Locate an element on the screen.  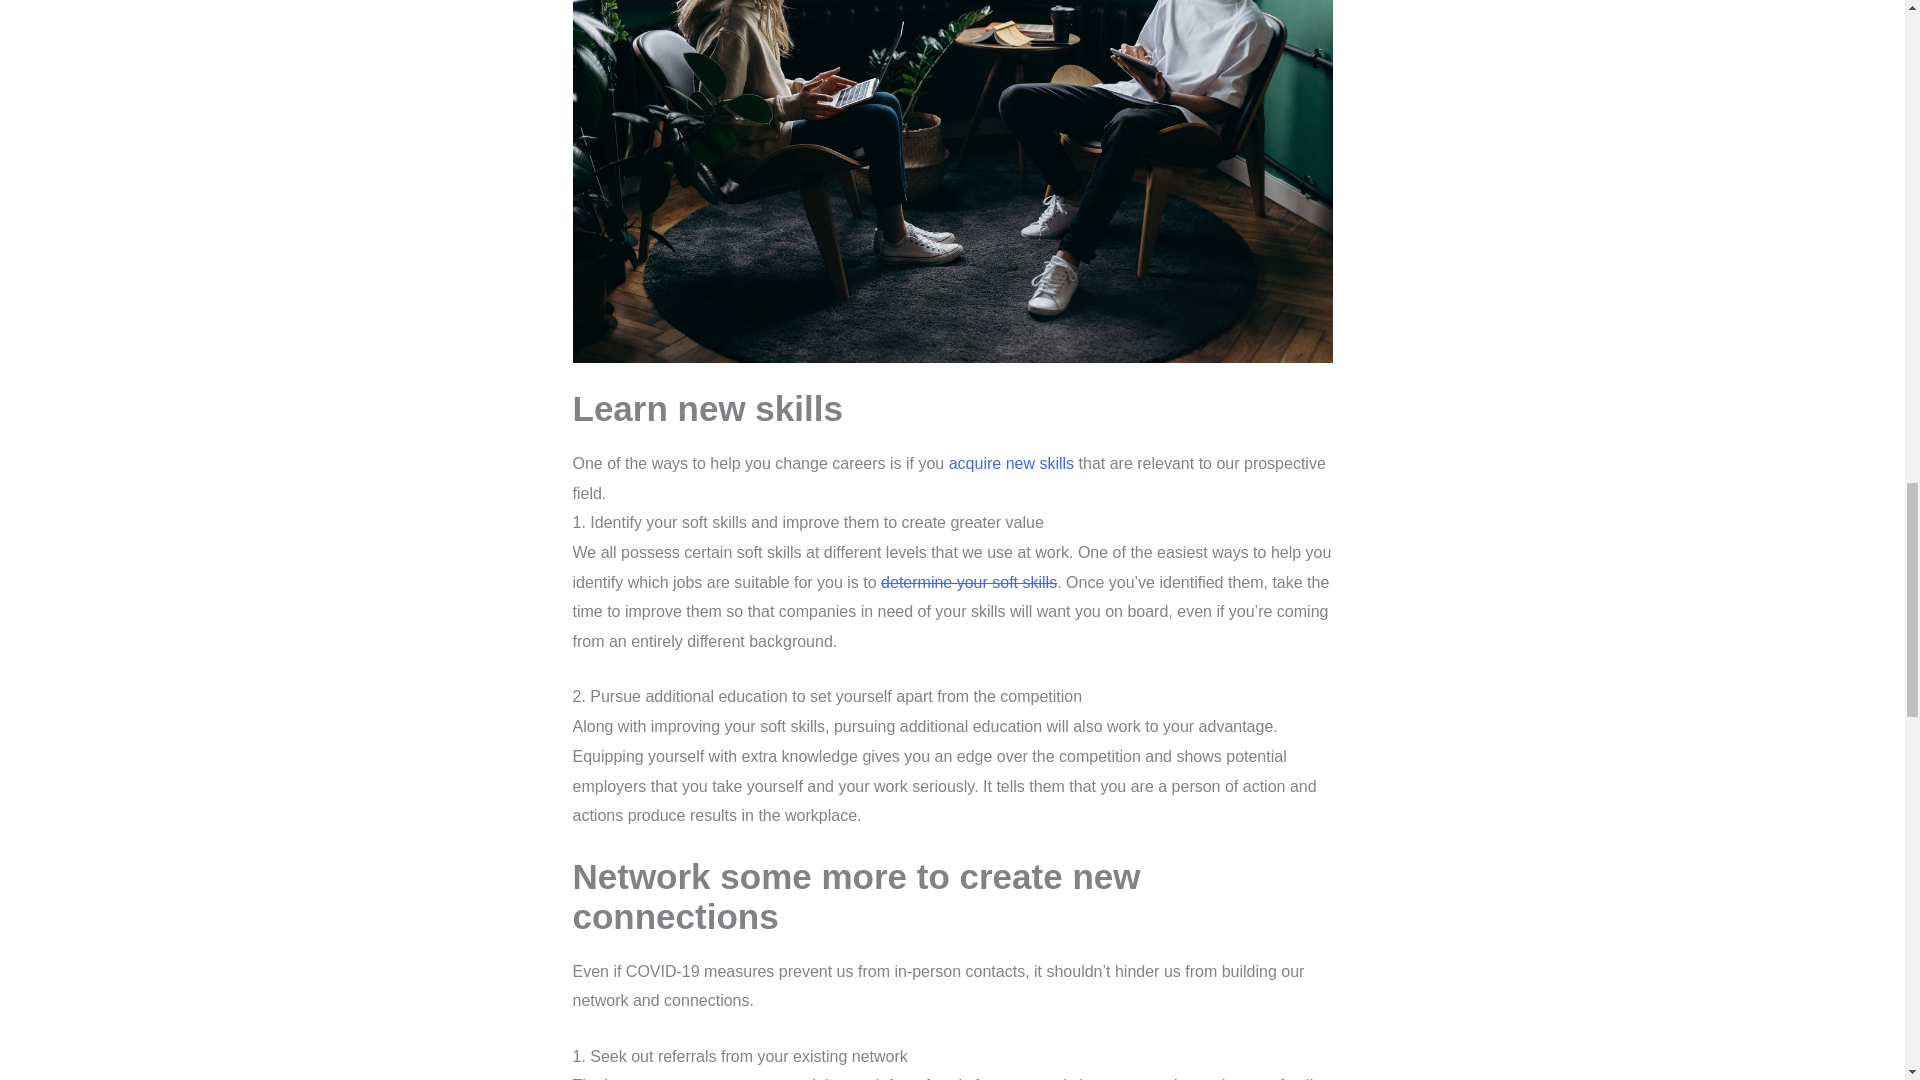
determine your soft skills is located at coordinates (969, 582).